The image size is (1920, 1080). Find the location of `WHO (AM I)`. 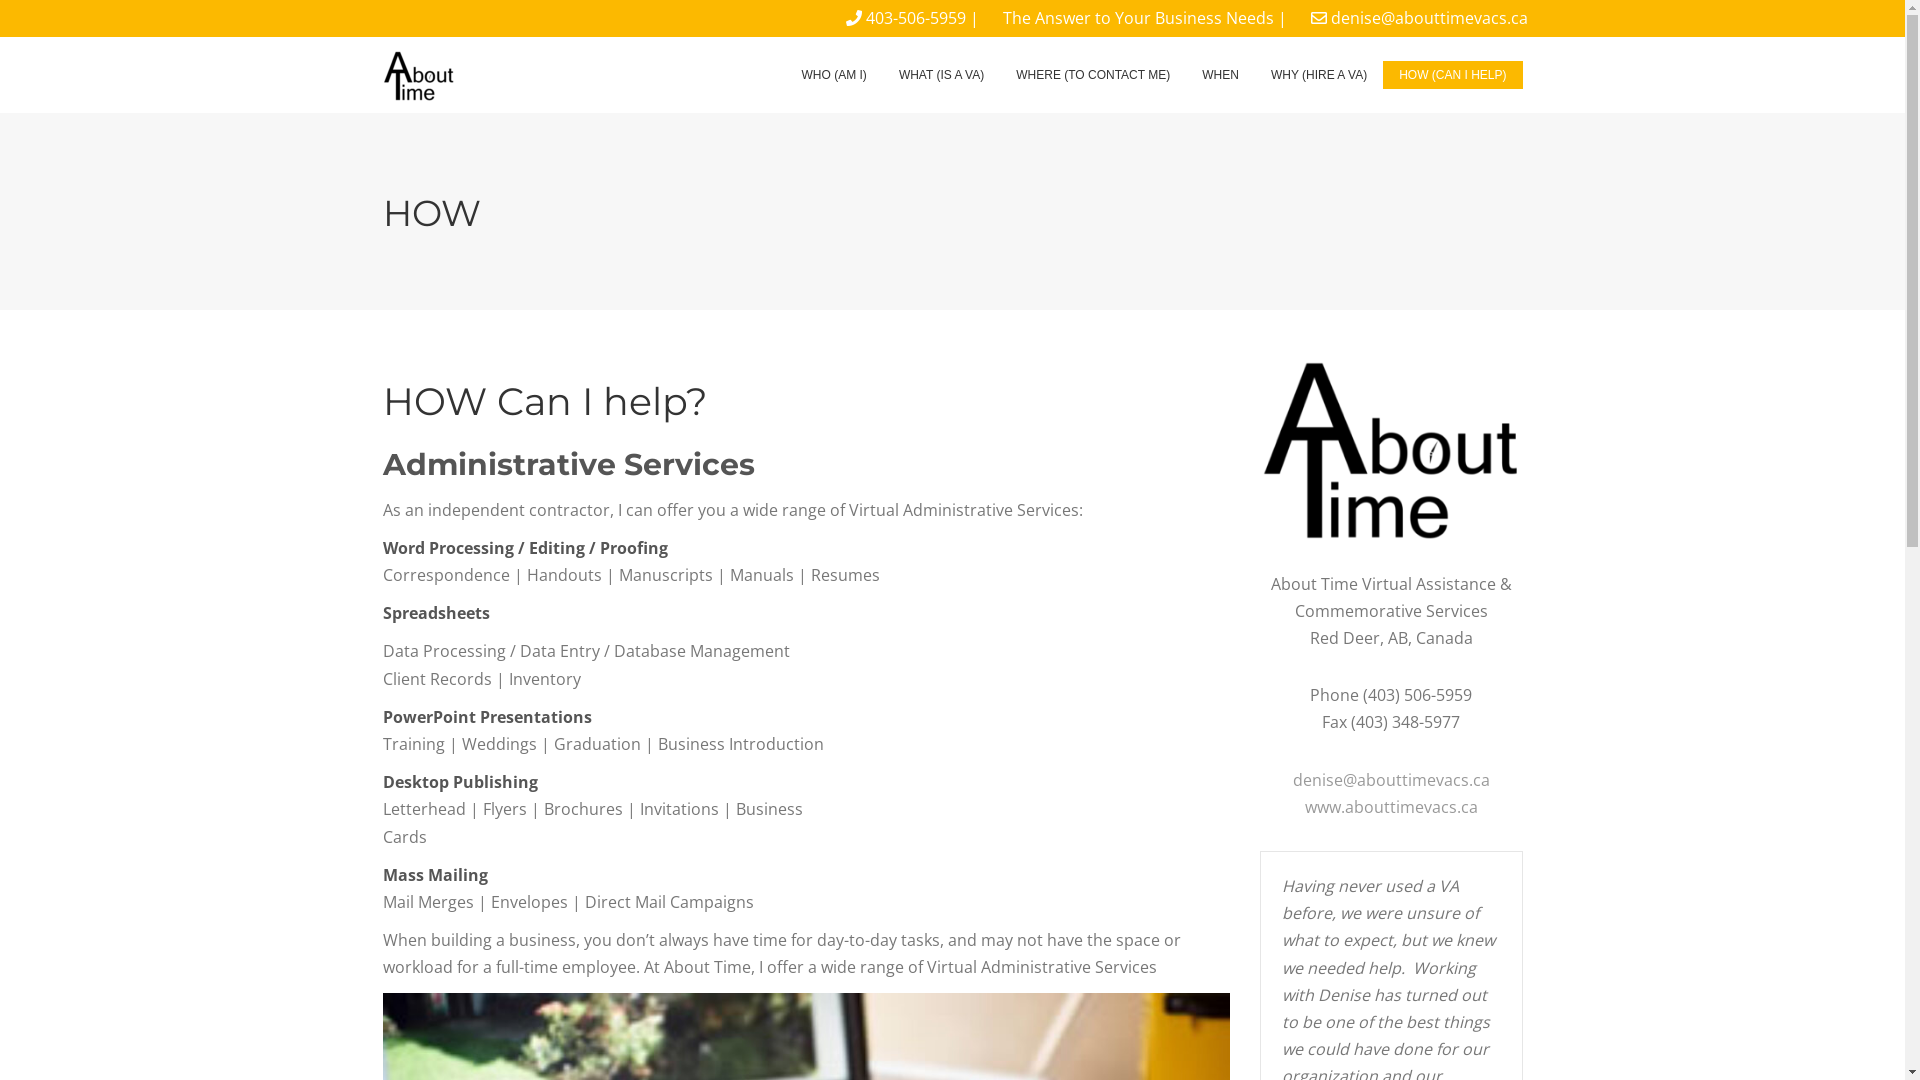

WHO (AM I) is located at coordinates (834, 75).